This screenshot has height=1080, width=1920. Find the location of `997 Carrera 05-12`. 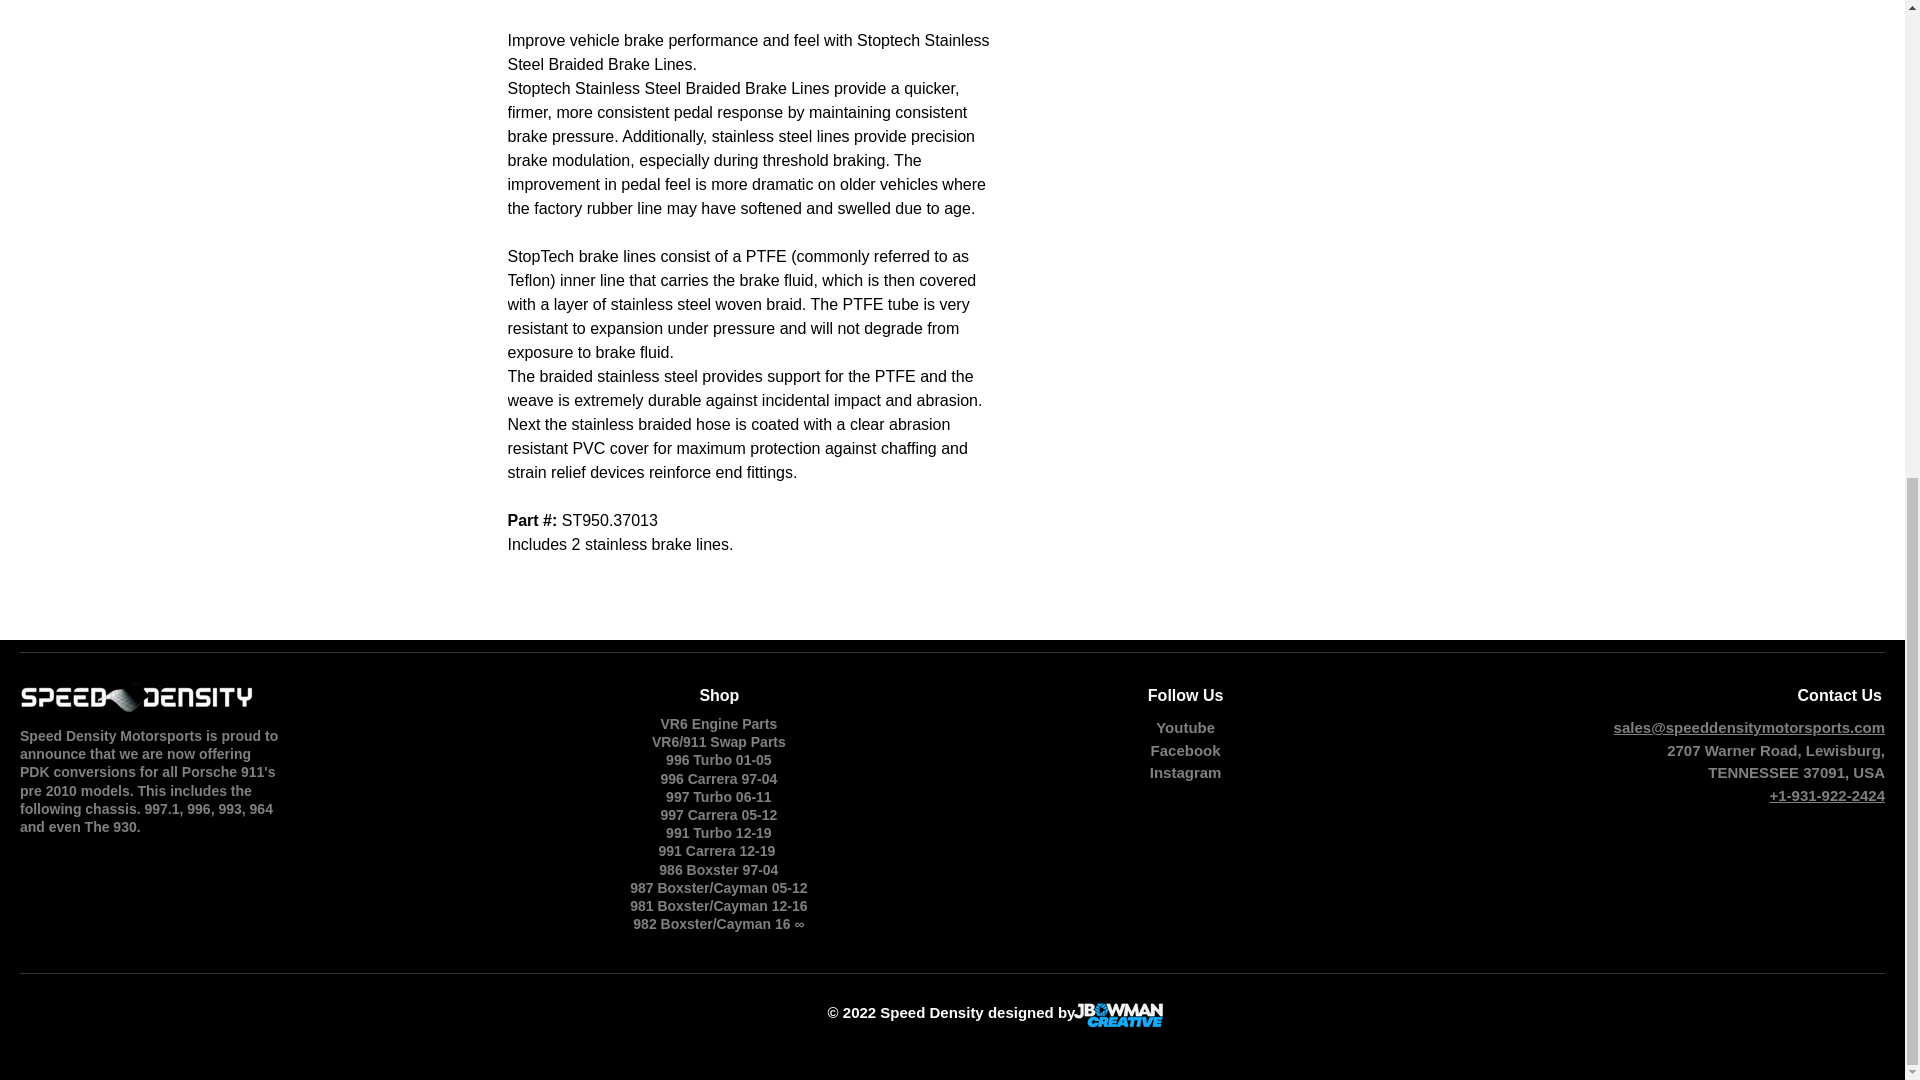

997 Carrera 05-12 is located at coordinates (718, 814).